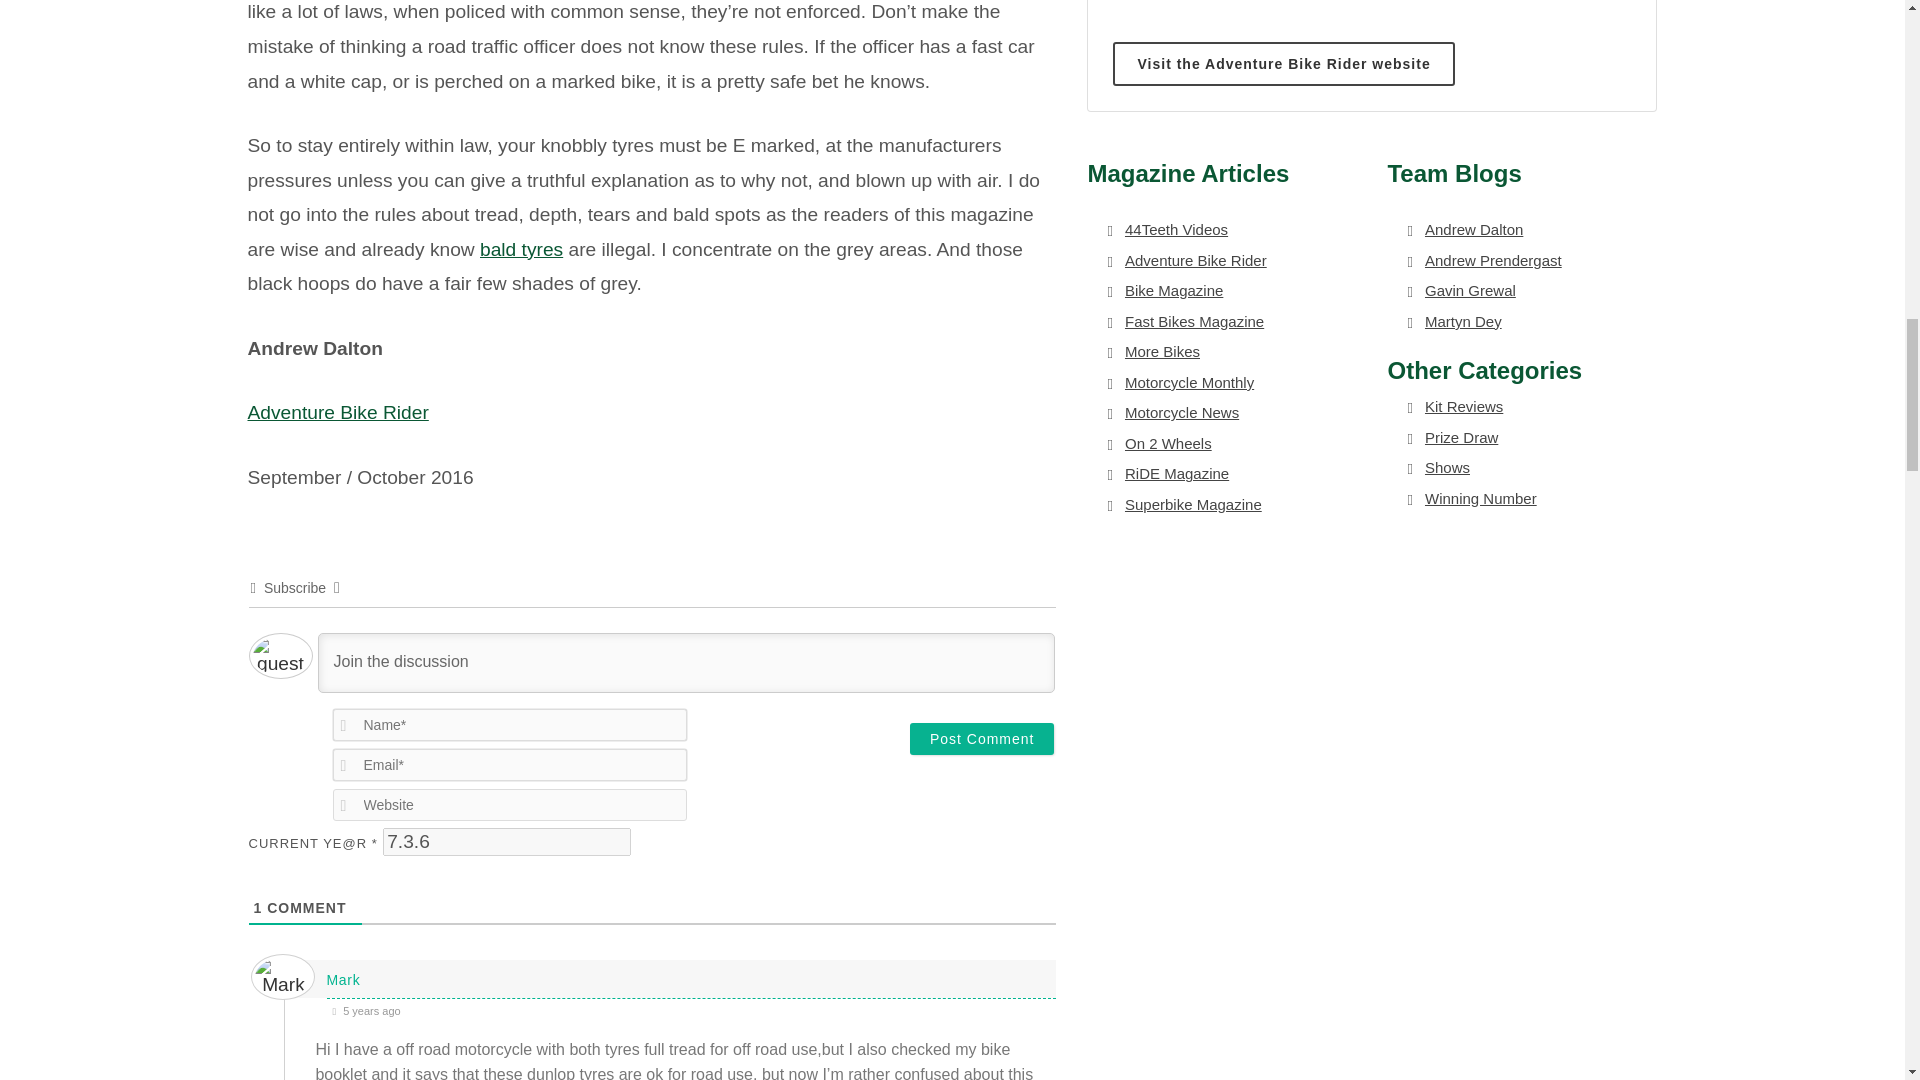 The width and height of the screenshot is (1920, 1080). What do you see at coordinates (521, 249) in the screenshot?
I see `bald tyres` at bounding box center [521, 249].